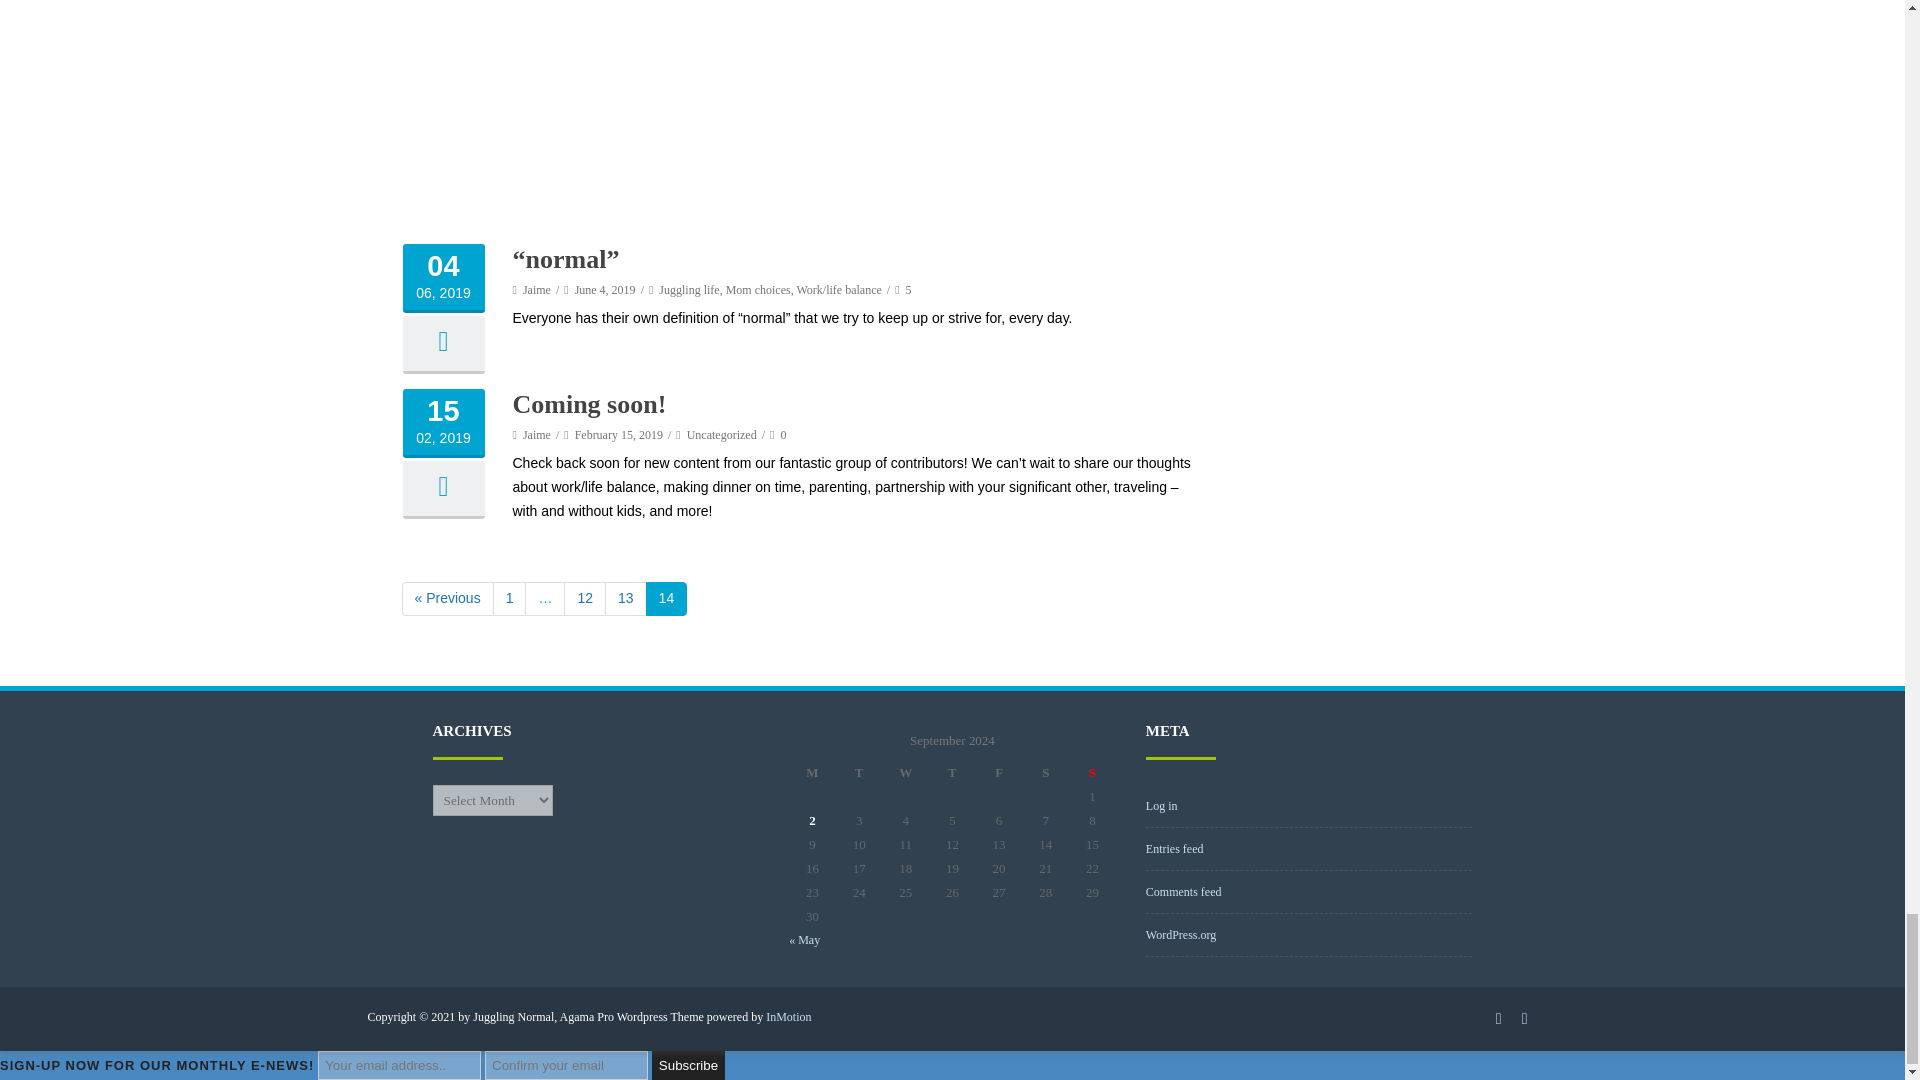 This screenshot has width=1920, height=1080. What do you see at coordinates (999, 773) in the screenshot?
I see `Friday` at bounding box center [999, 773].